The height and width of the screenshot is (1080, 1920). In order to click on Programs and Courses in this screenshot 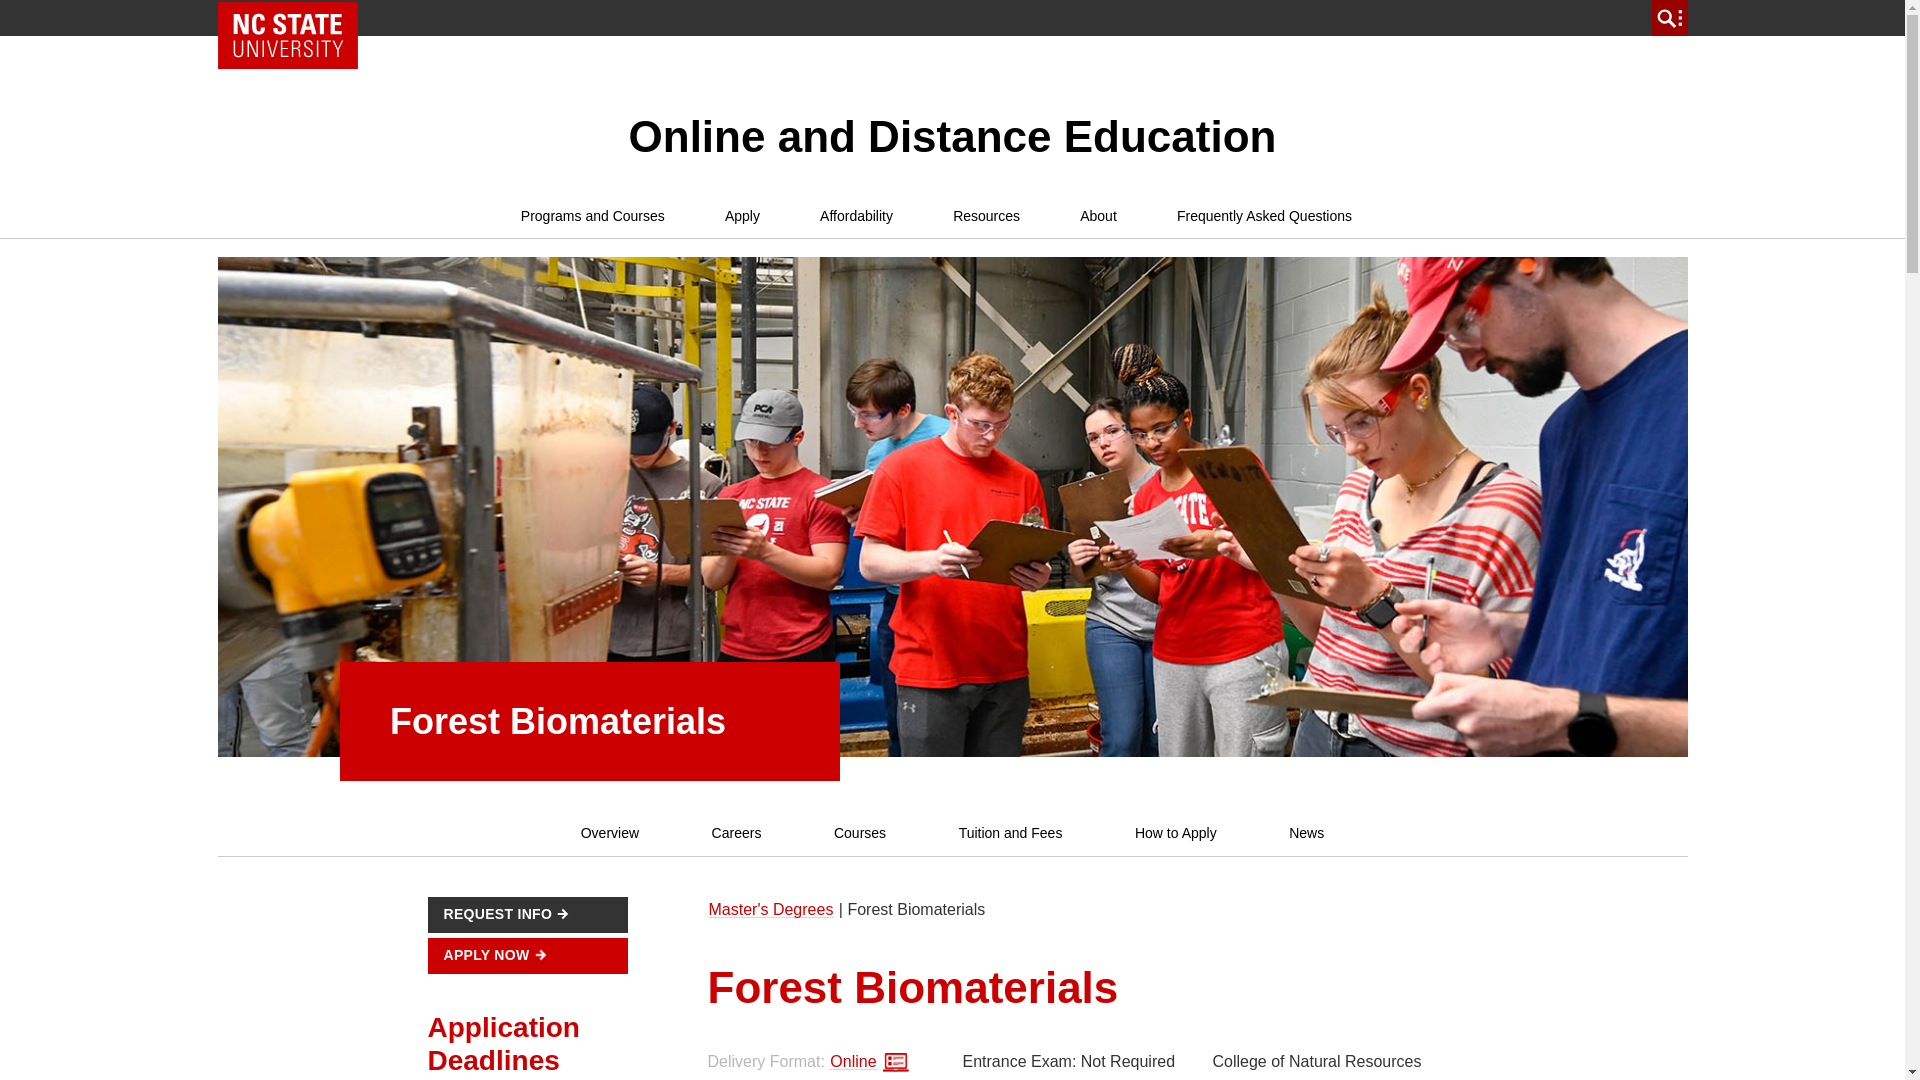, I will do `click(592, 216)`.